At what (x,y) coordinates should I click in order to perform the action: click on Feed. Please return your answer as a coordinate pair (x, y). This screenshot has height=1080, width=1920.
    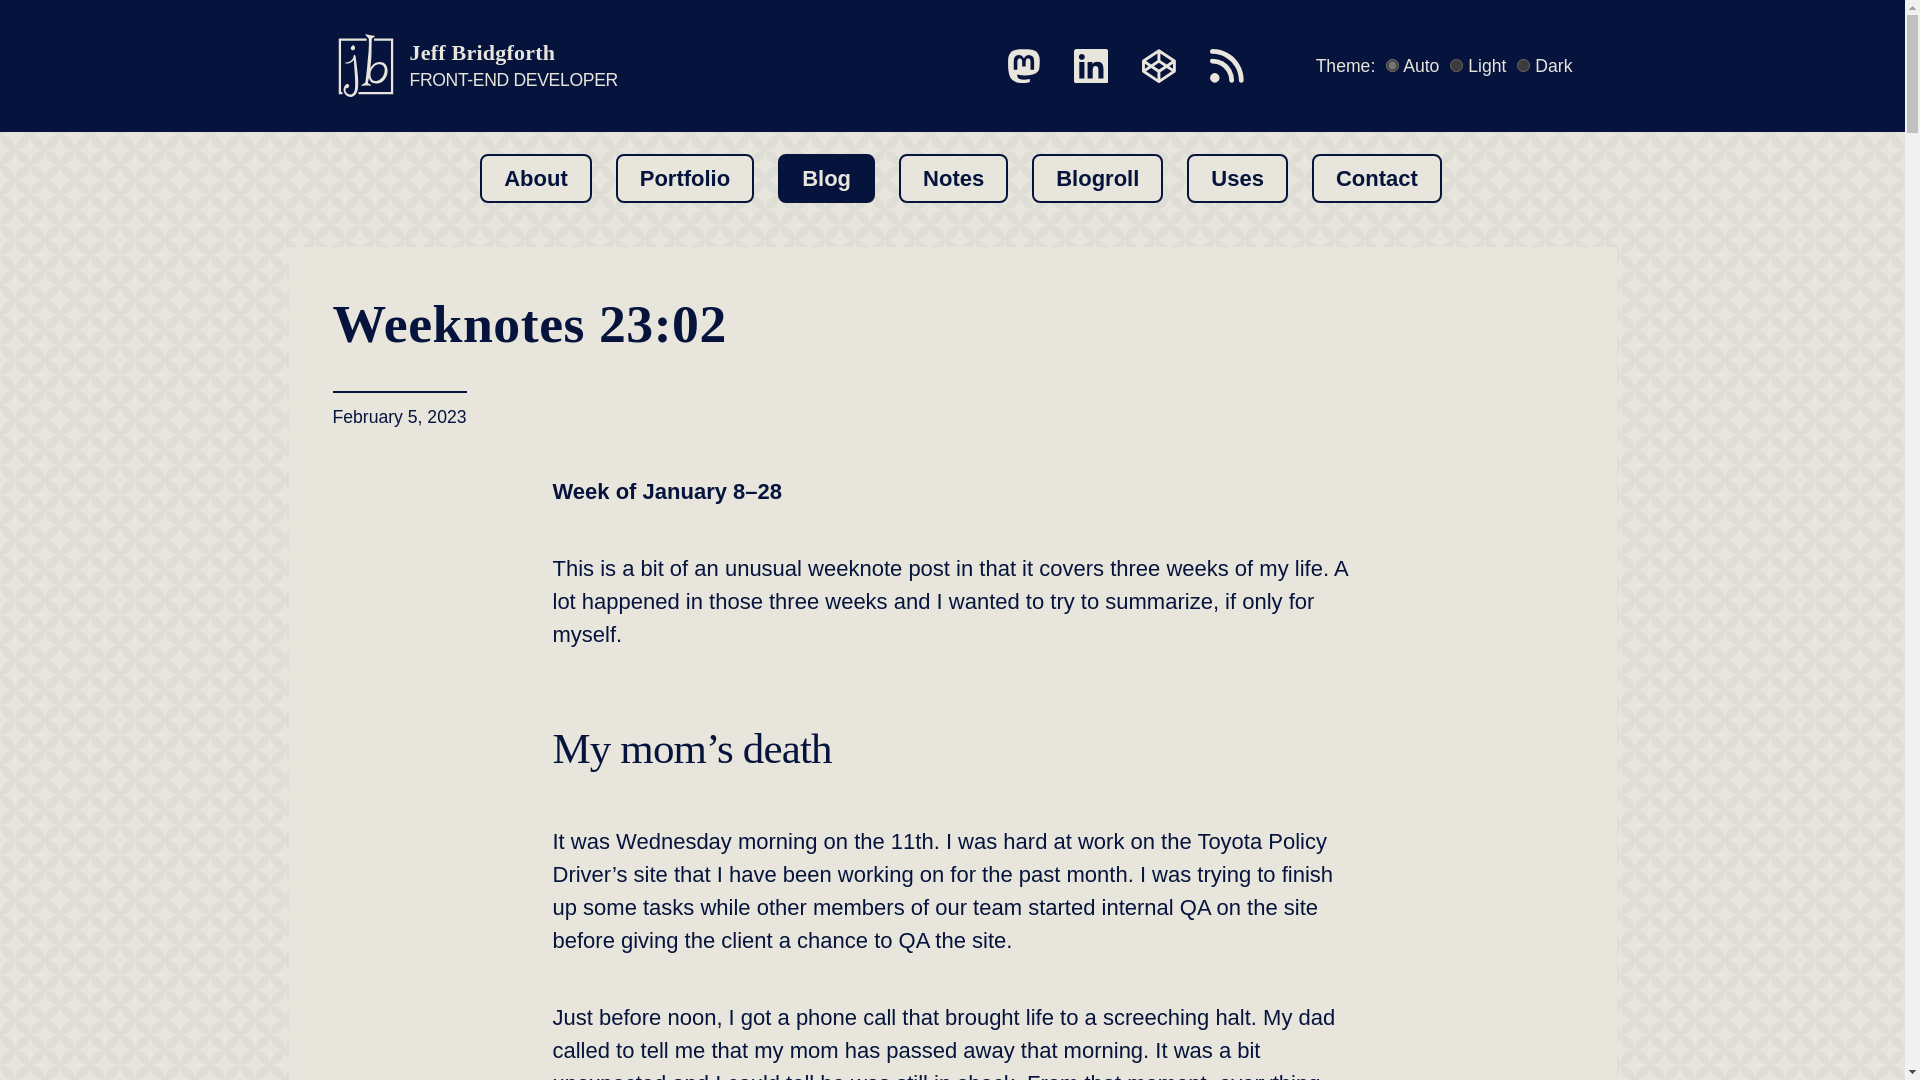
    Looking at the image, I should click on (1226, 66).